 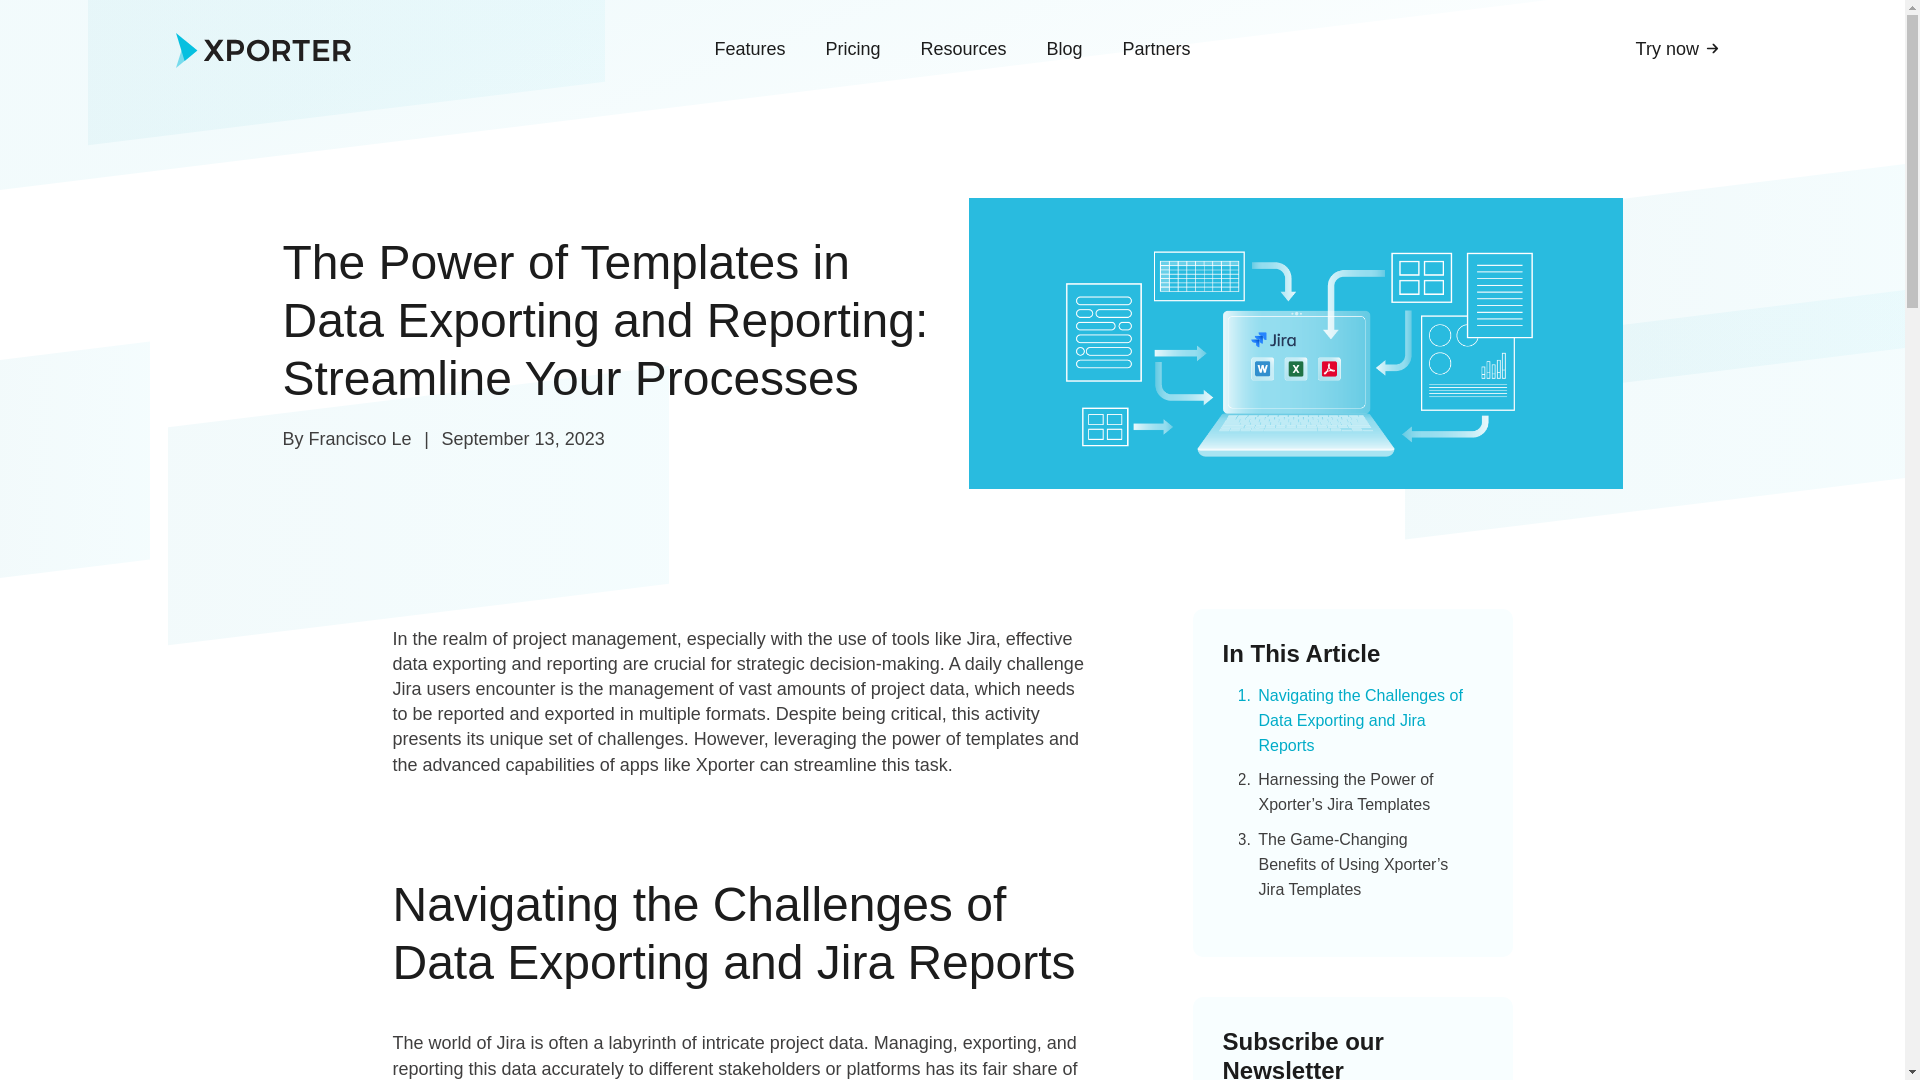 I want to click on Features, so click(x=748, y=48).